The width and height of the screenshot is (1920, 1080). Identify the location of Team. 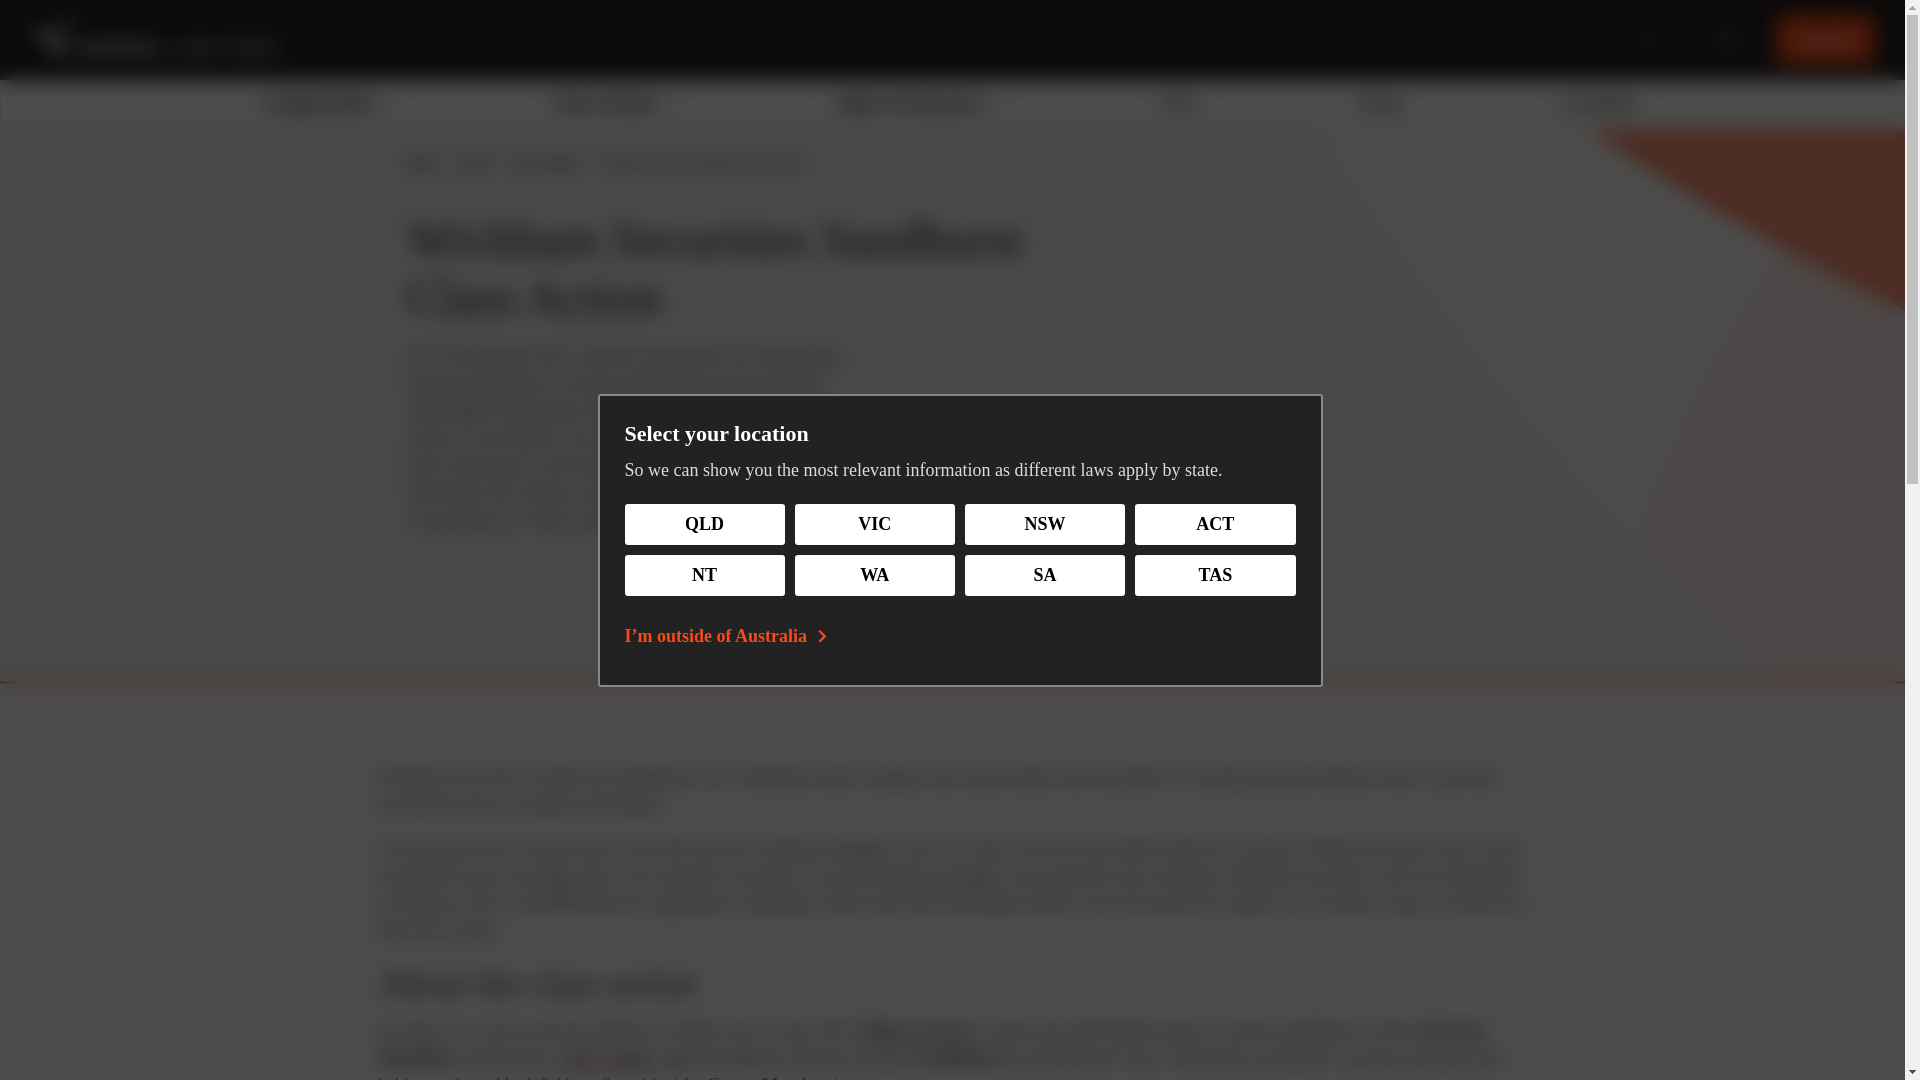
(1380, 102).